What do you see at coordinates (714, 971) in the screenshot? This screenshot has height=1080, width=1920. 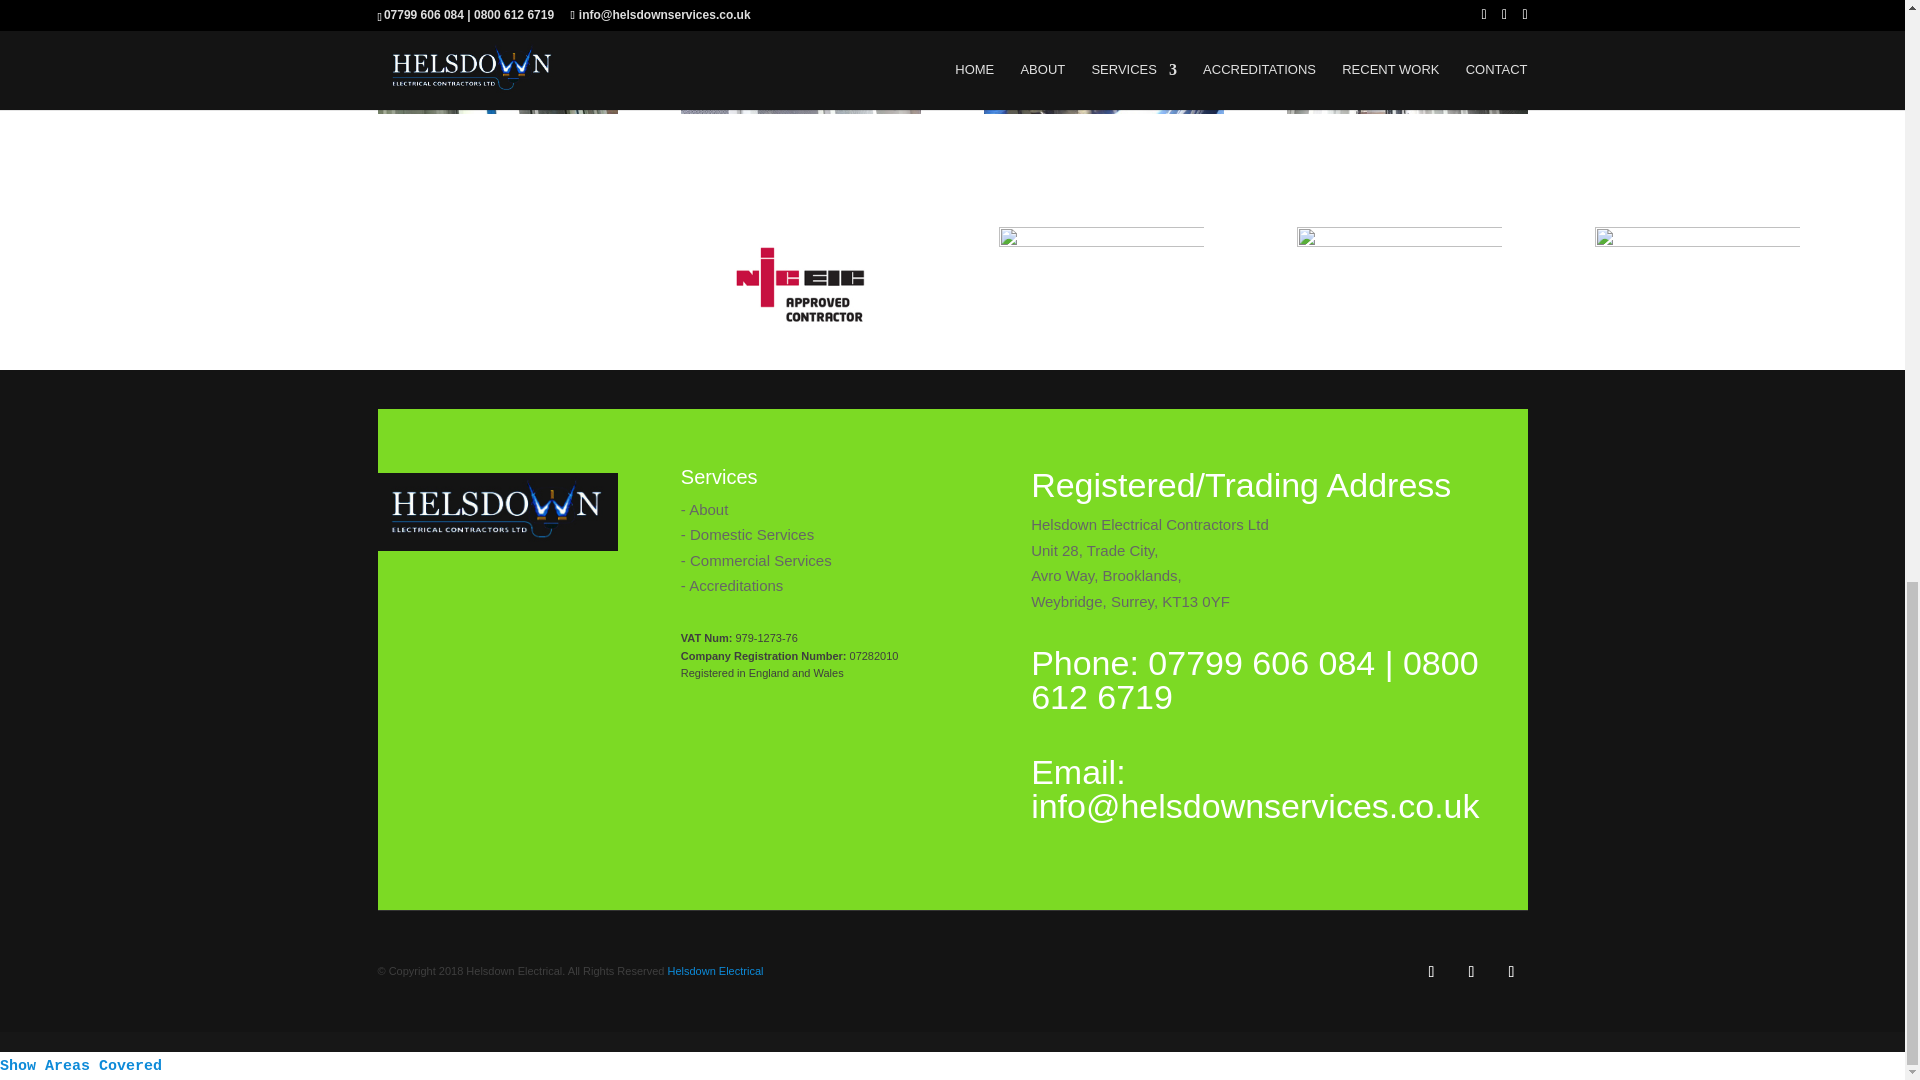 I see `Helsdown Electrical` at bounding box center [714, 971].